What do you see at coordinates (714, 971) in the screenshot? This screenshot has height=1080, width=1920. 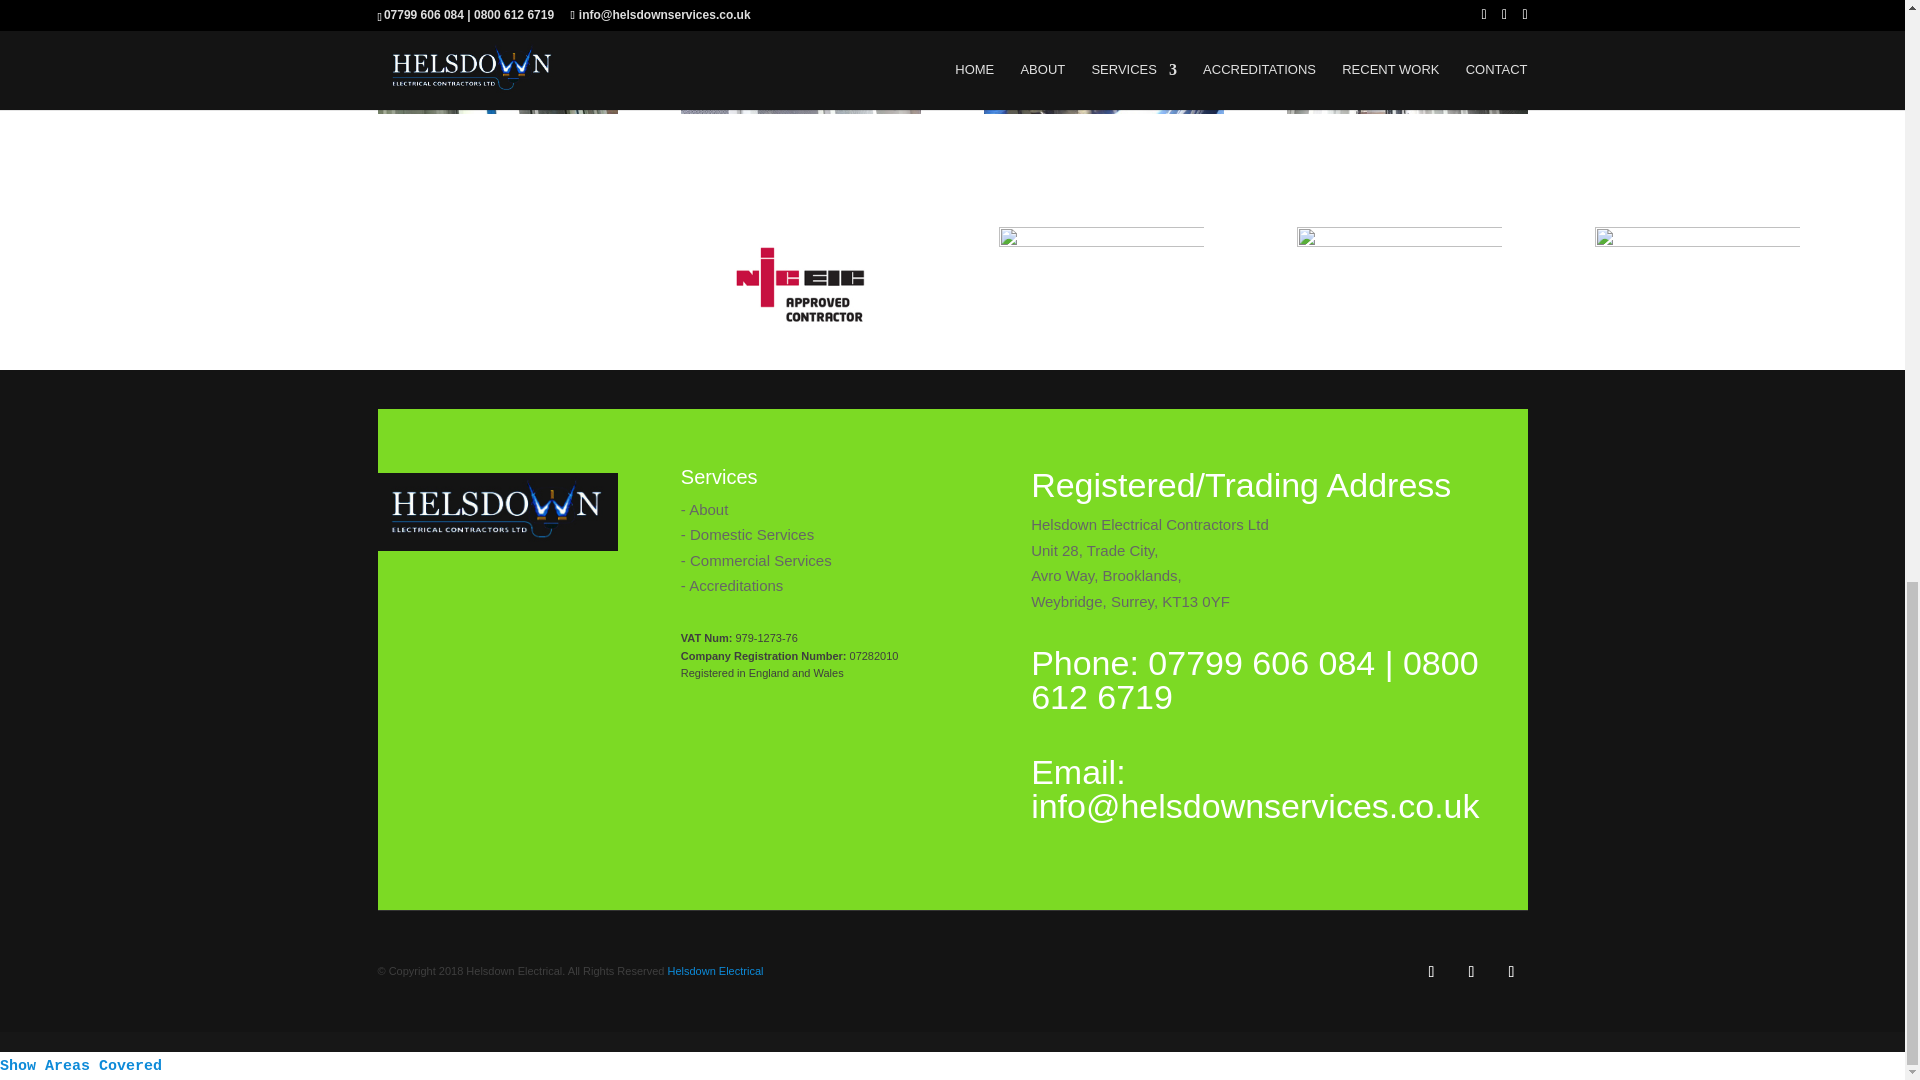 I see `Helsdown Electrical` at bounding box center [714, 971].